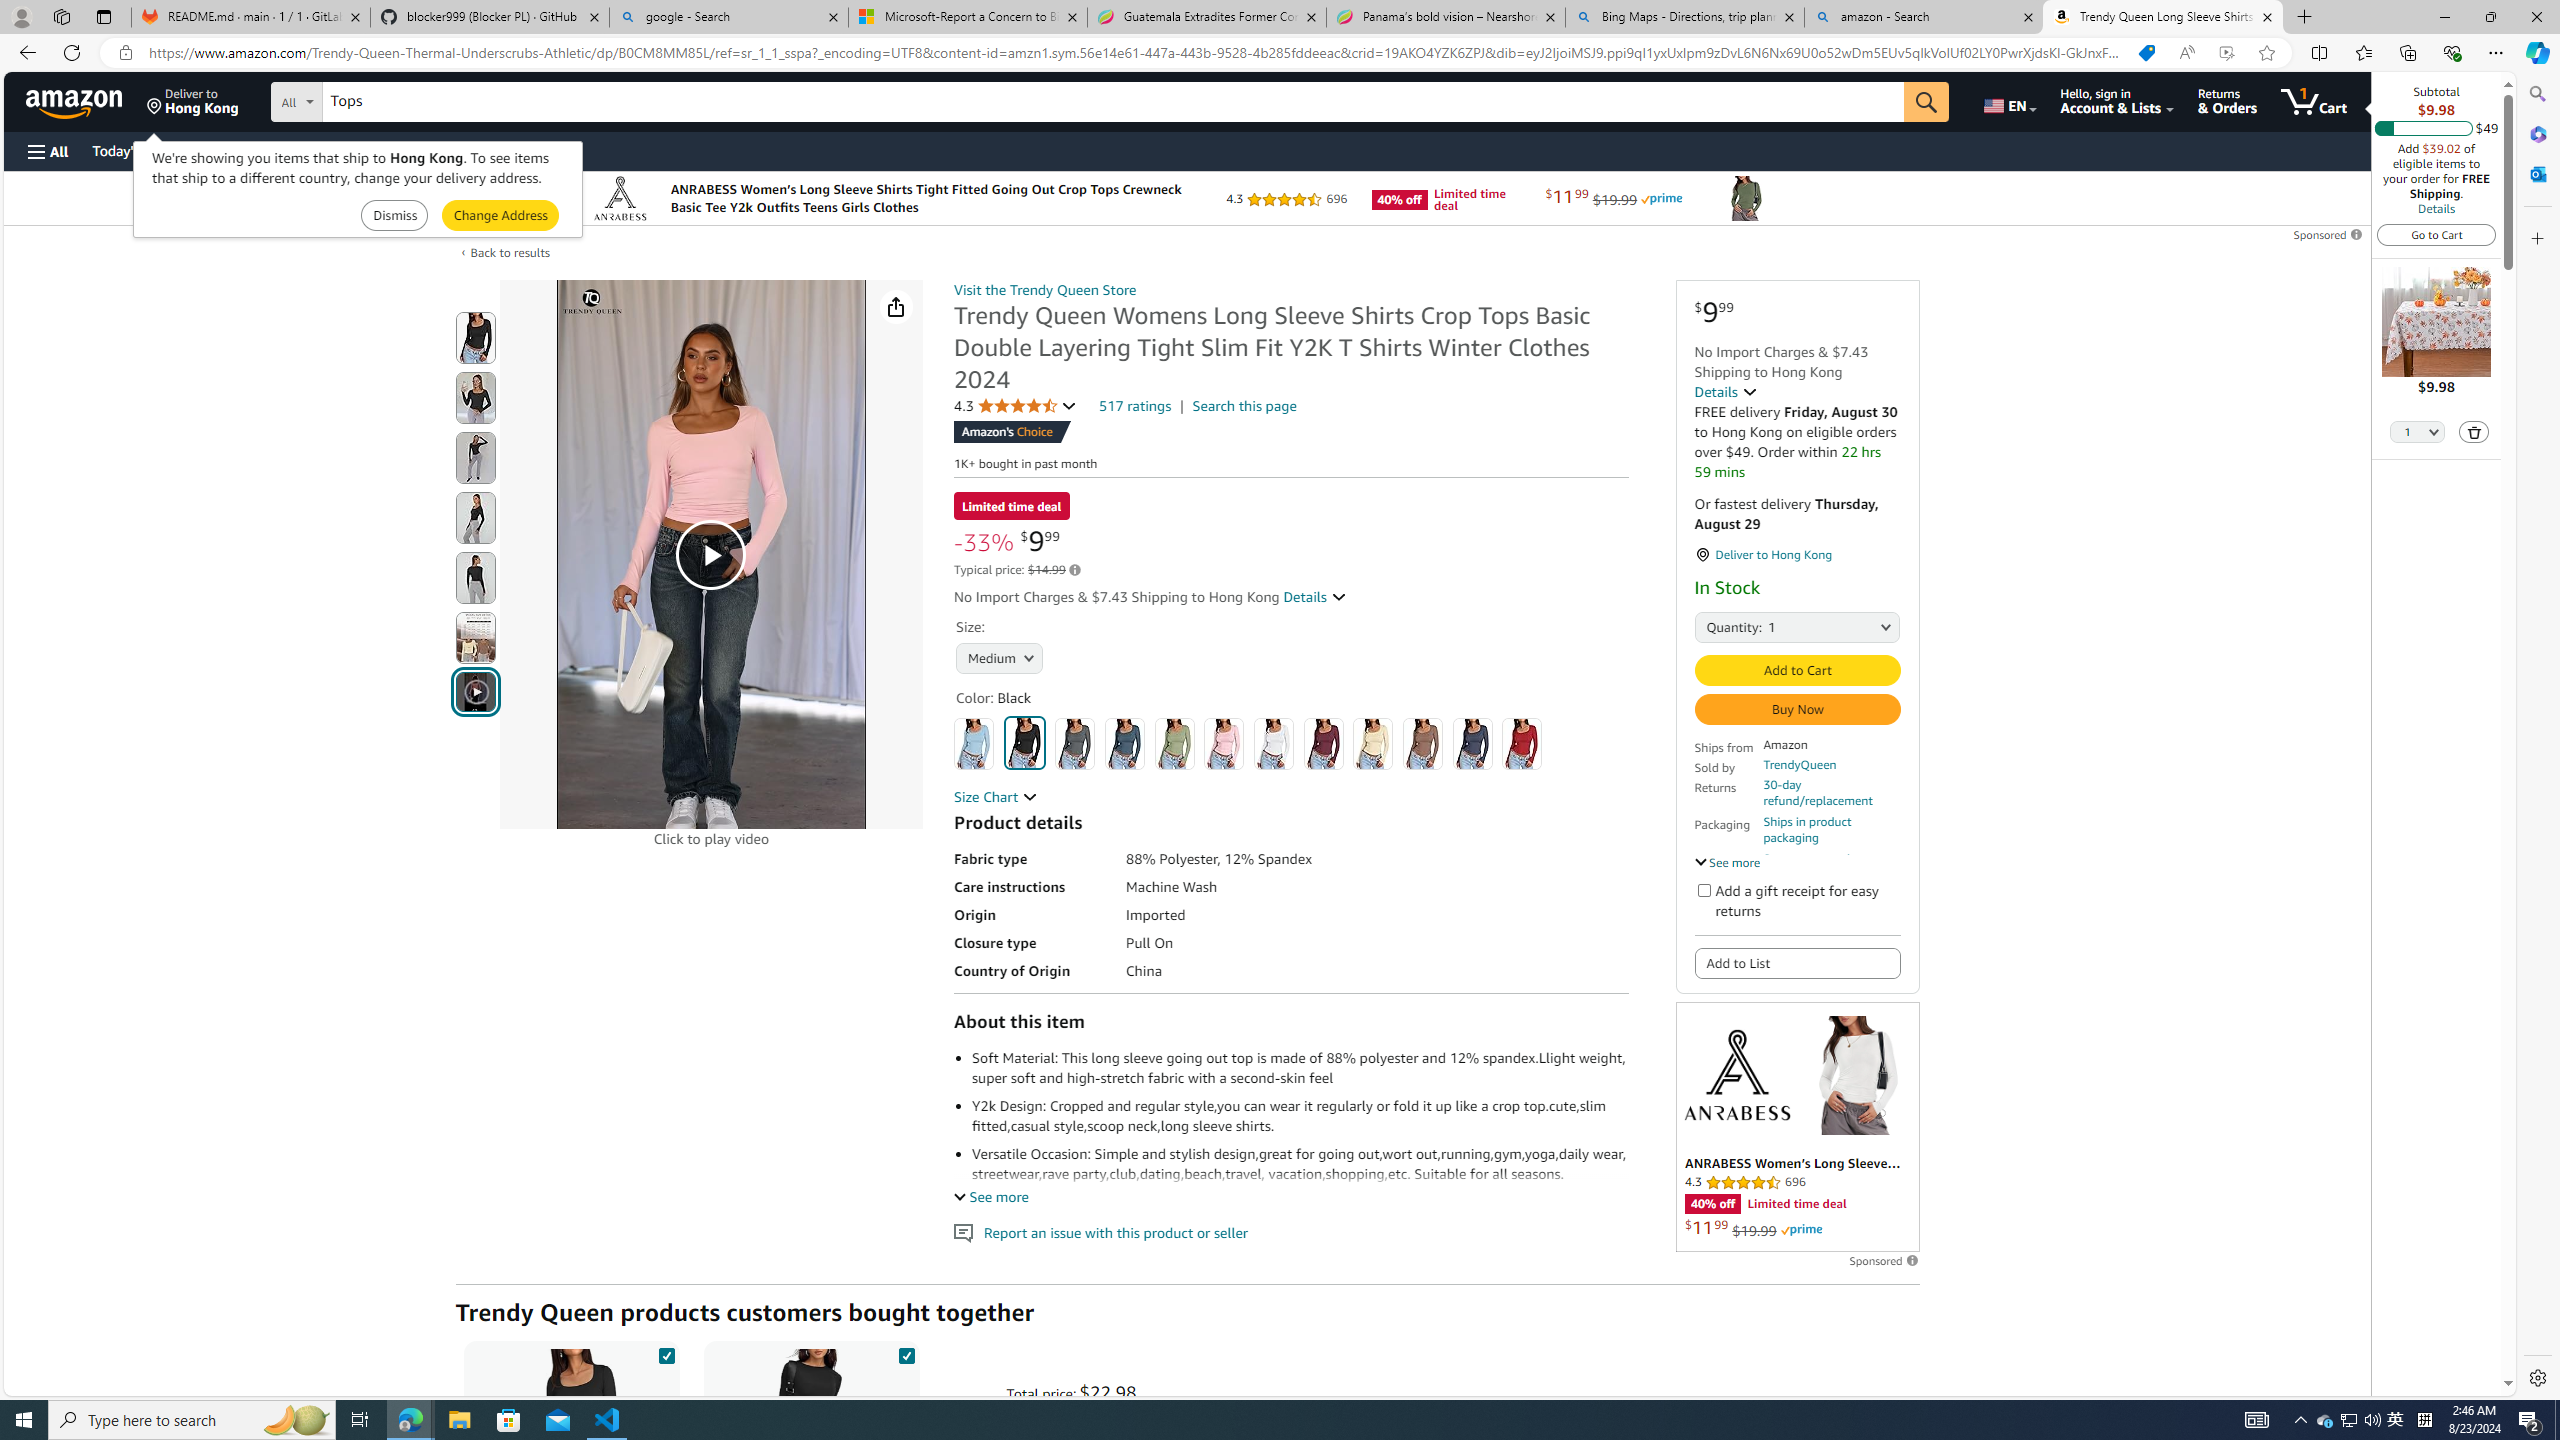 This screenshot has width=2560, height=1440. I want to click on Go to Cart, so click(2437, 234).